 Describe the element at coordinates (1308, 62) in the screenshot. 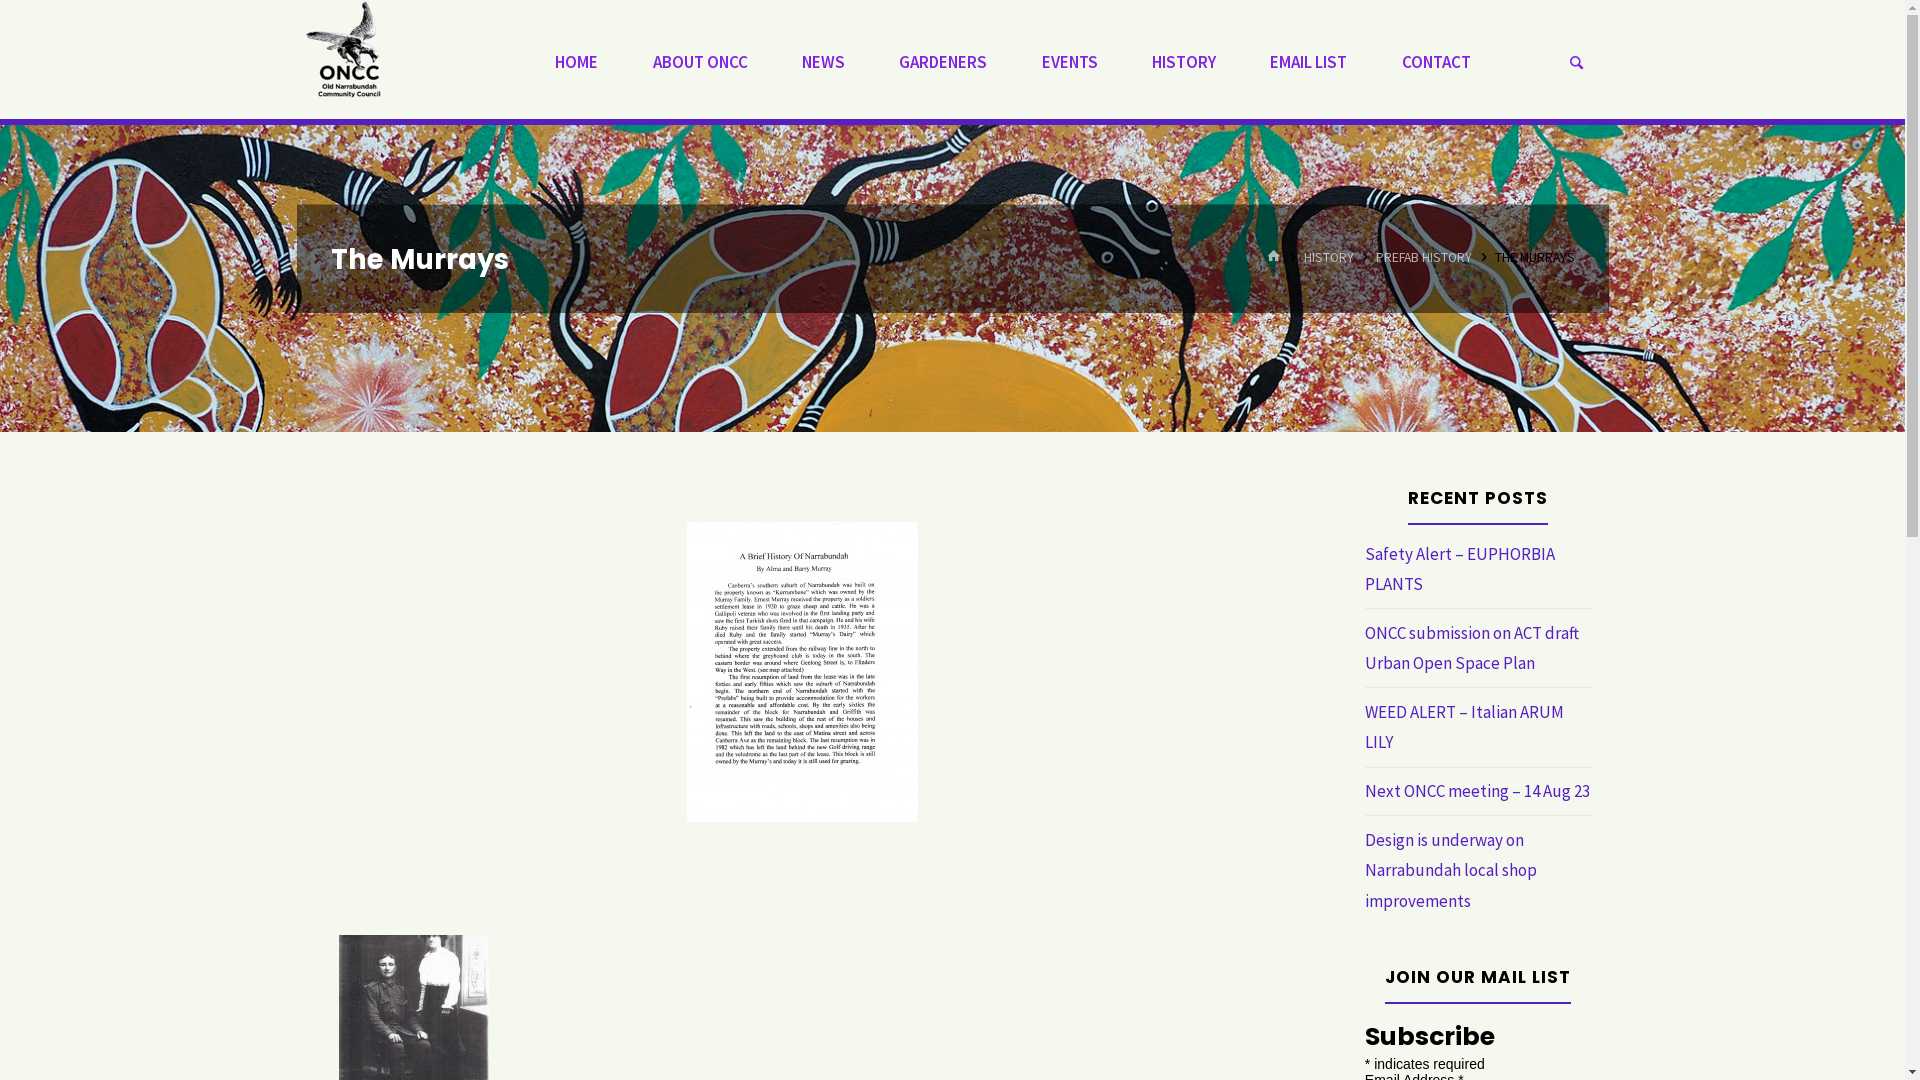

I see `EMAIL LIST` at that location.